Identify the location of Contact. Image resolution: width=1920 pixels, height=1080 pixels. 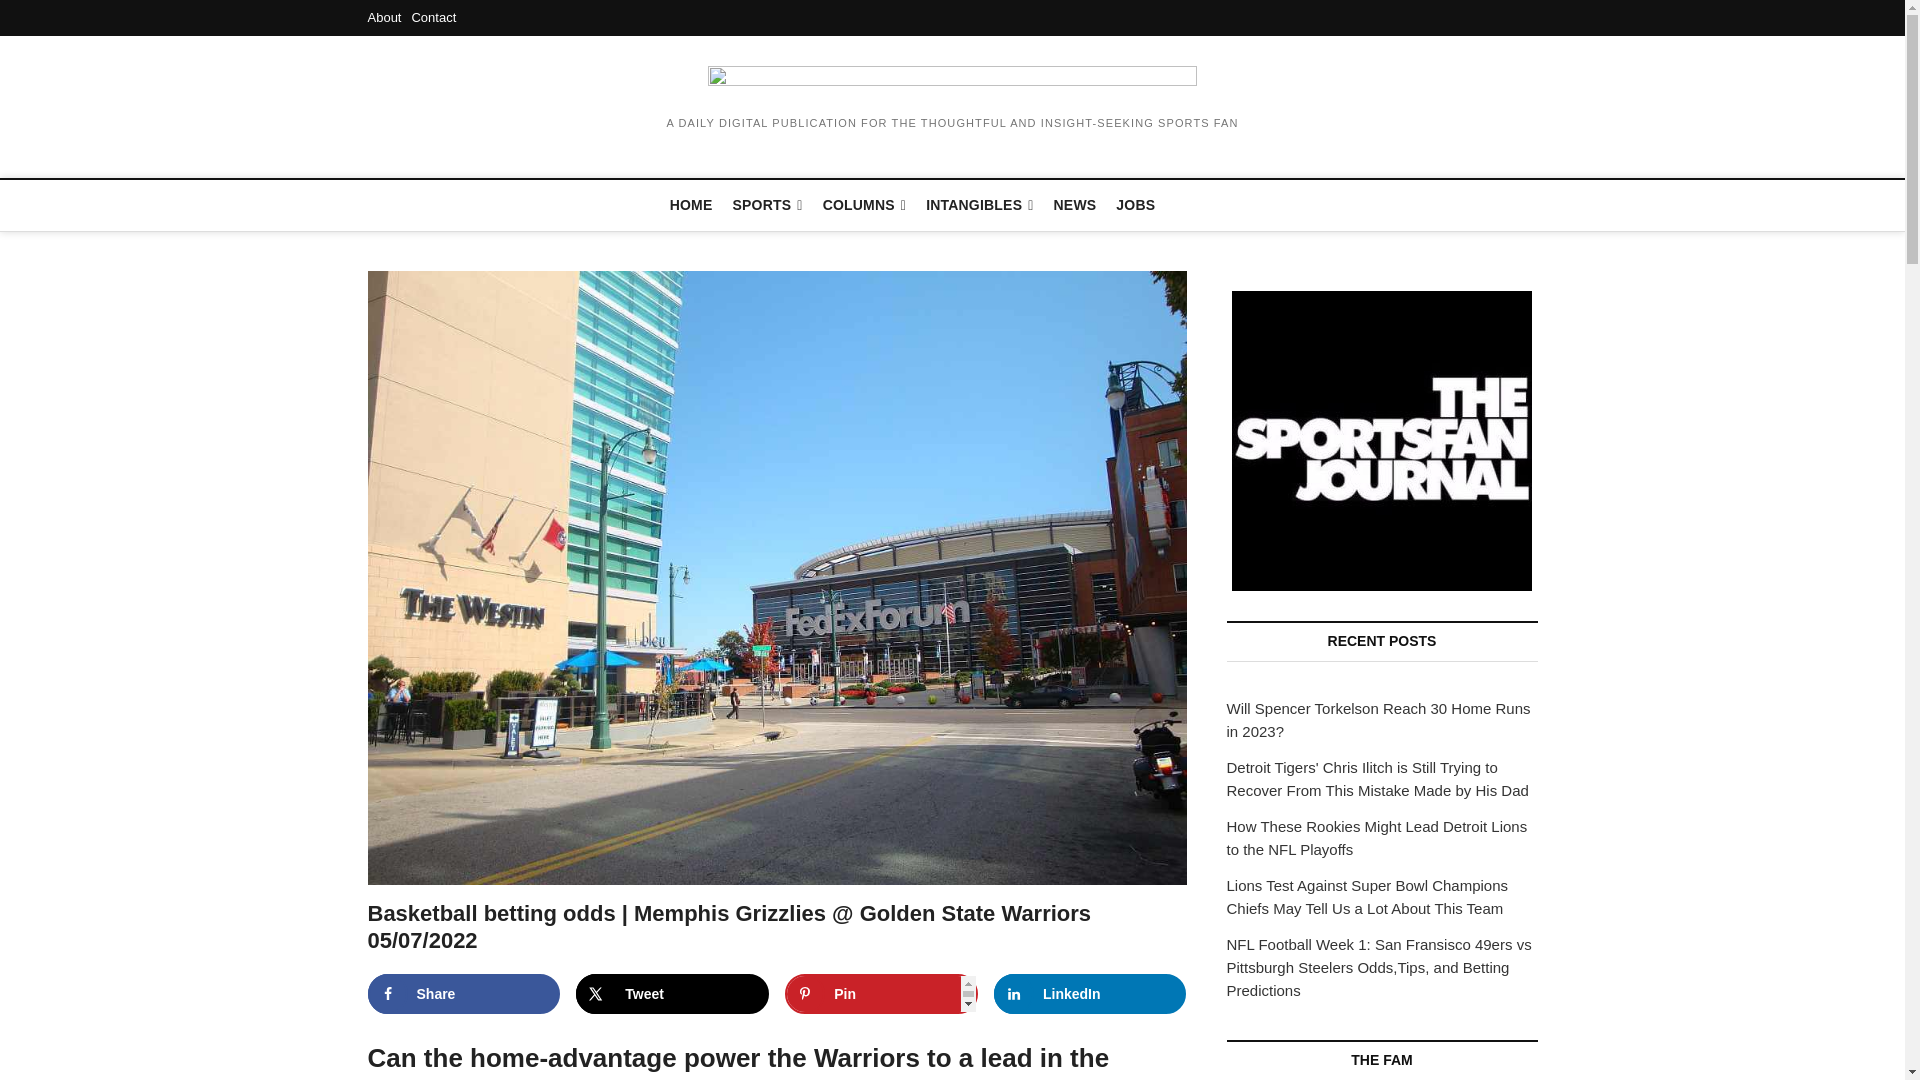
(433, 16).